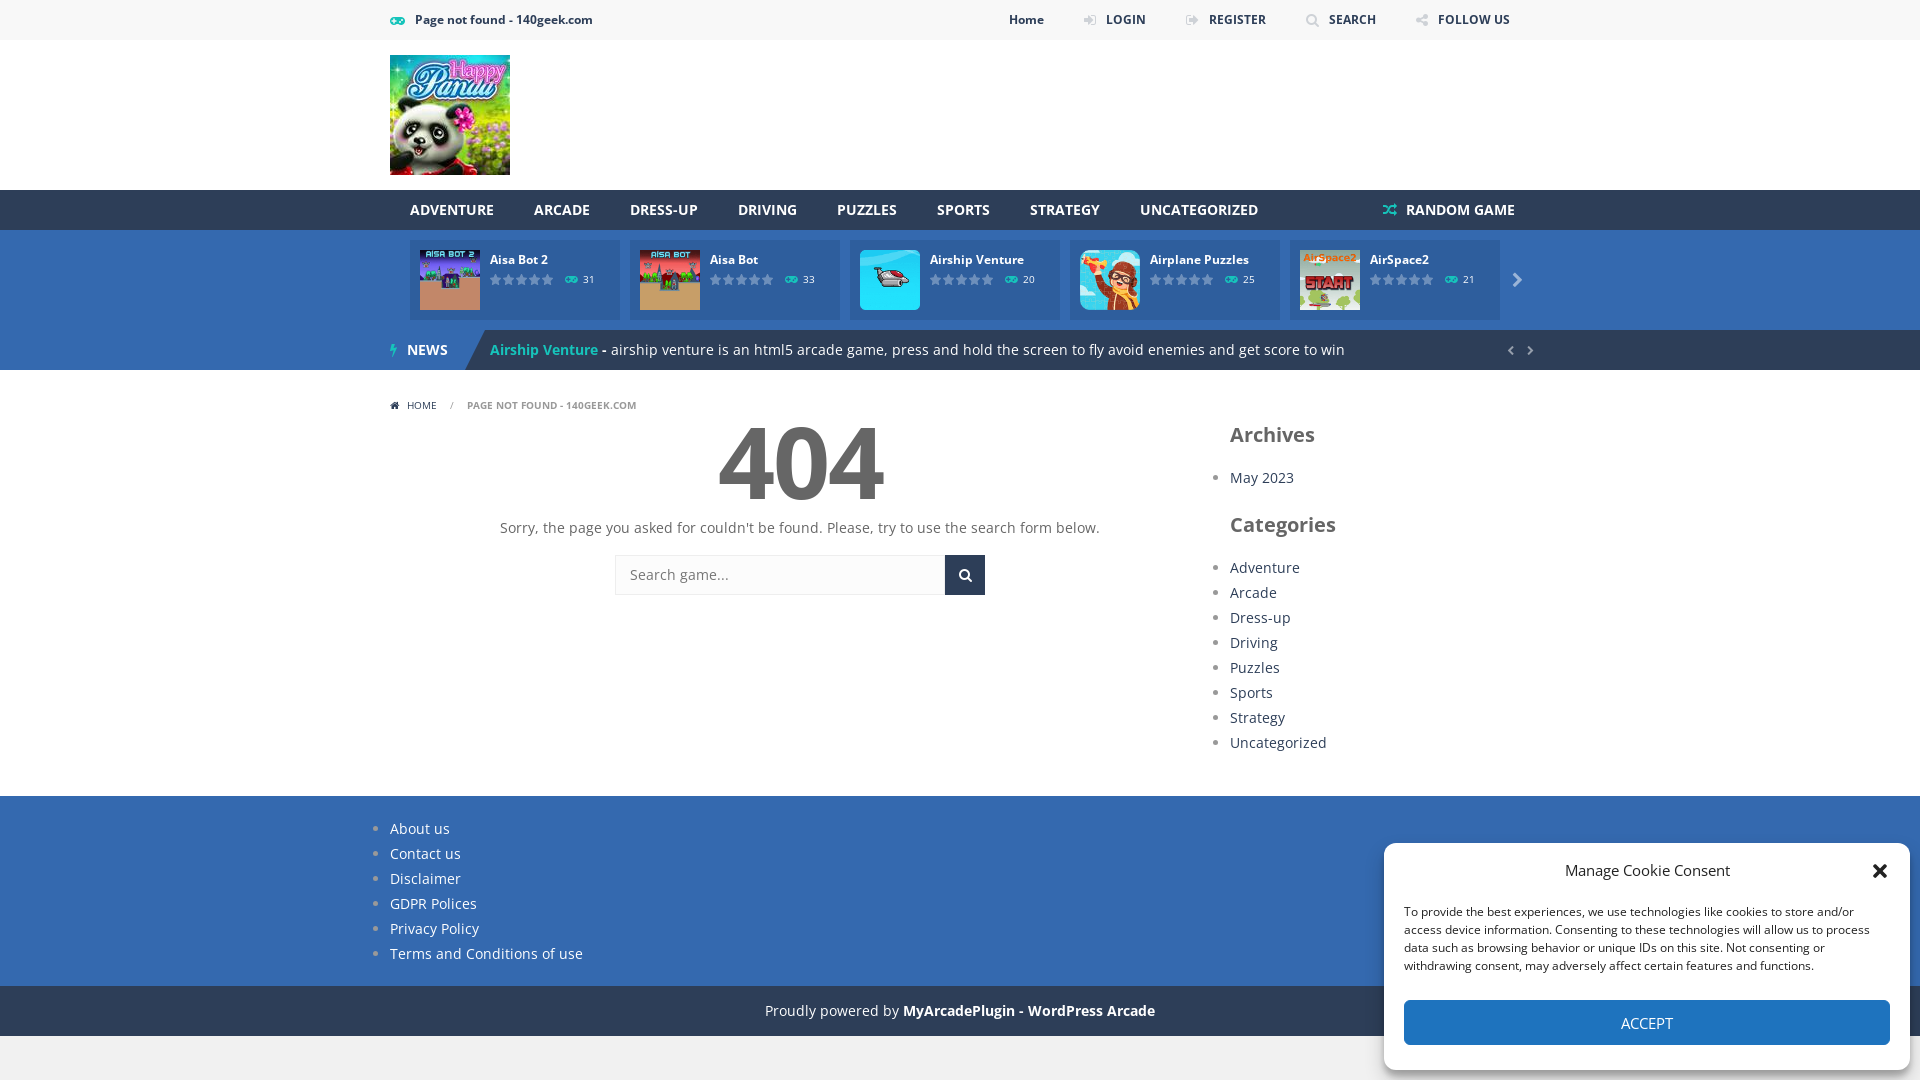 The image size is (1920, 1080). What do you see at coordinates (1416, 280) in the screenshot?
I see `0 votes, average: 0.00 out of 5` at bounding box center [1416, 280].